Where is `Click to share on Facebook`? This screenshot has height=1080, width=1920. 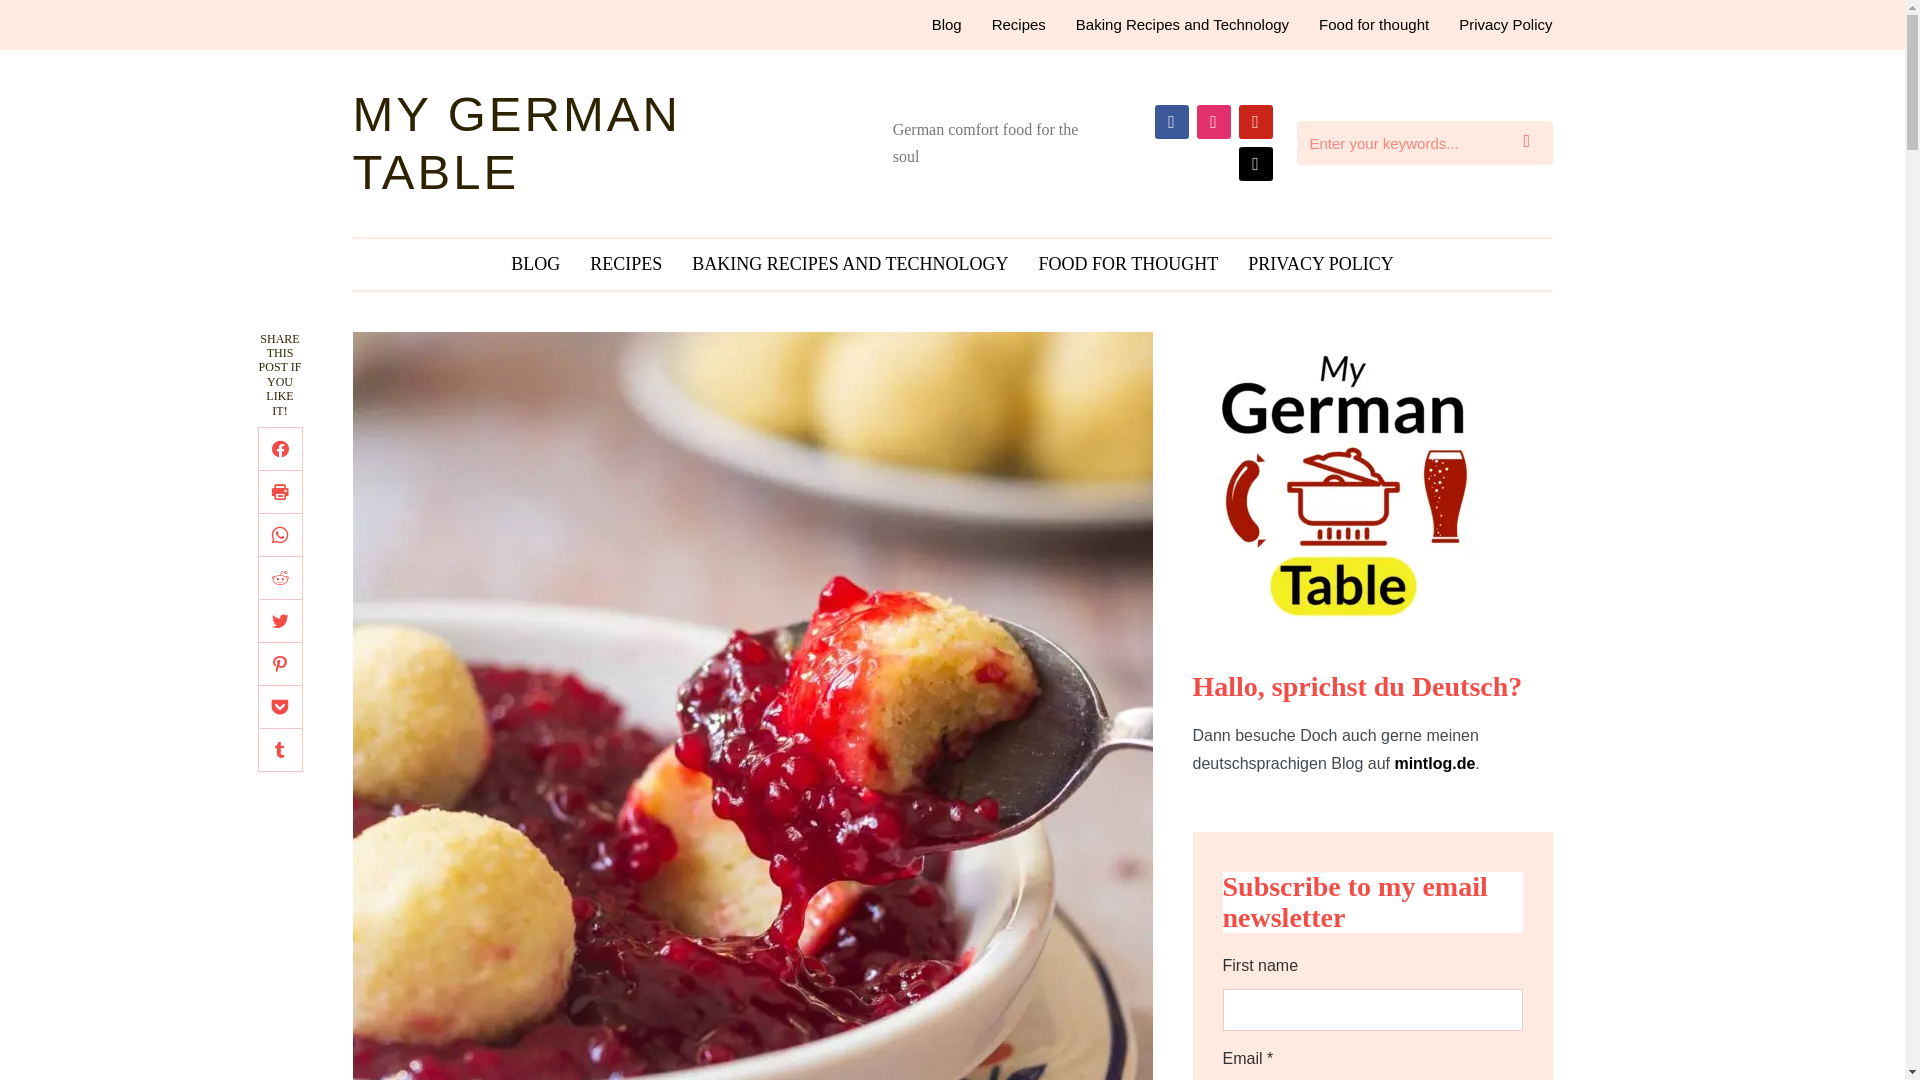 Click to share on Facebook is located at coordinates (280, 448).